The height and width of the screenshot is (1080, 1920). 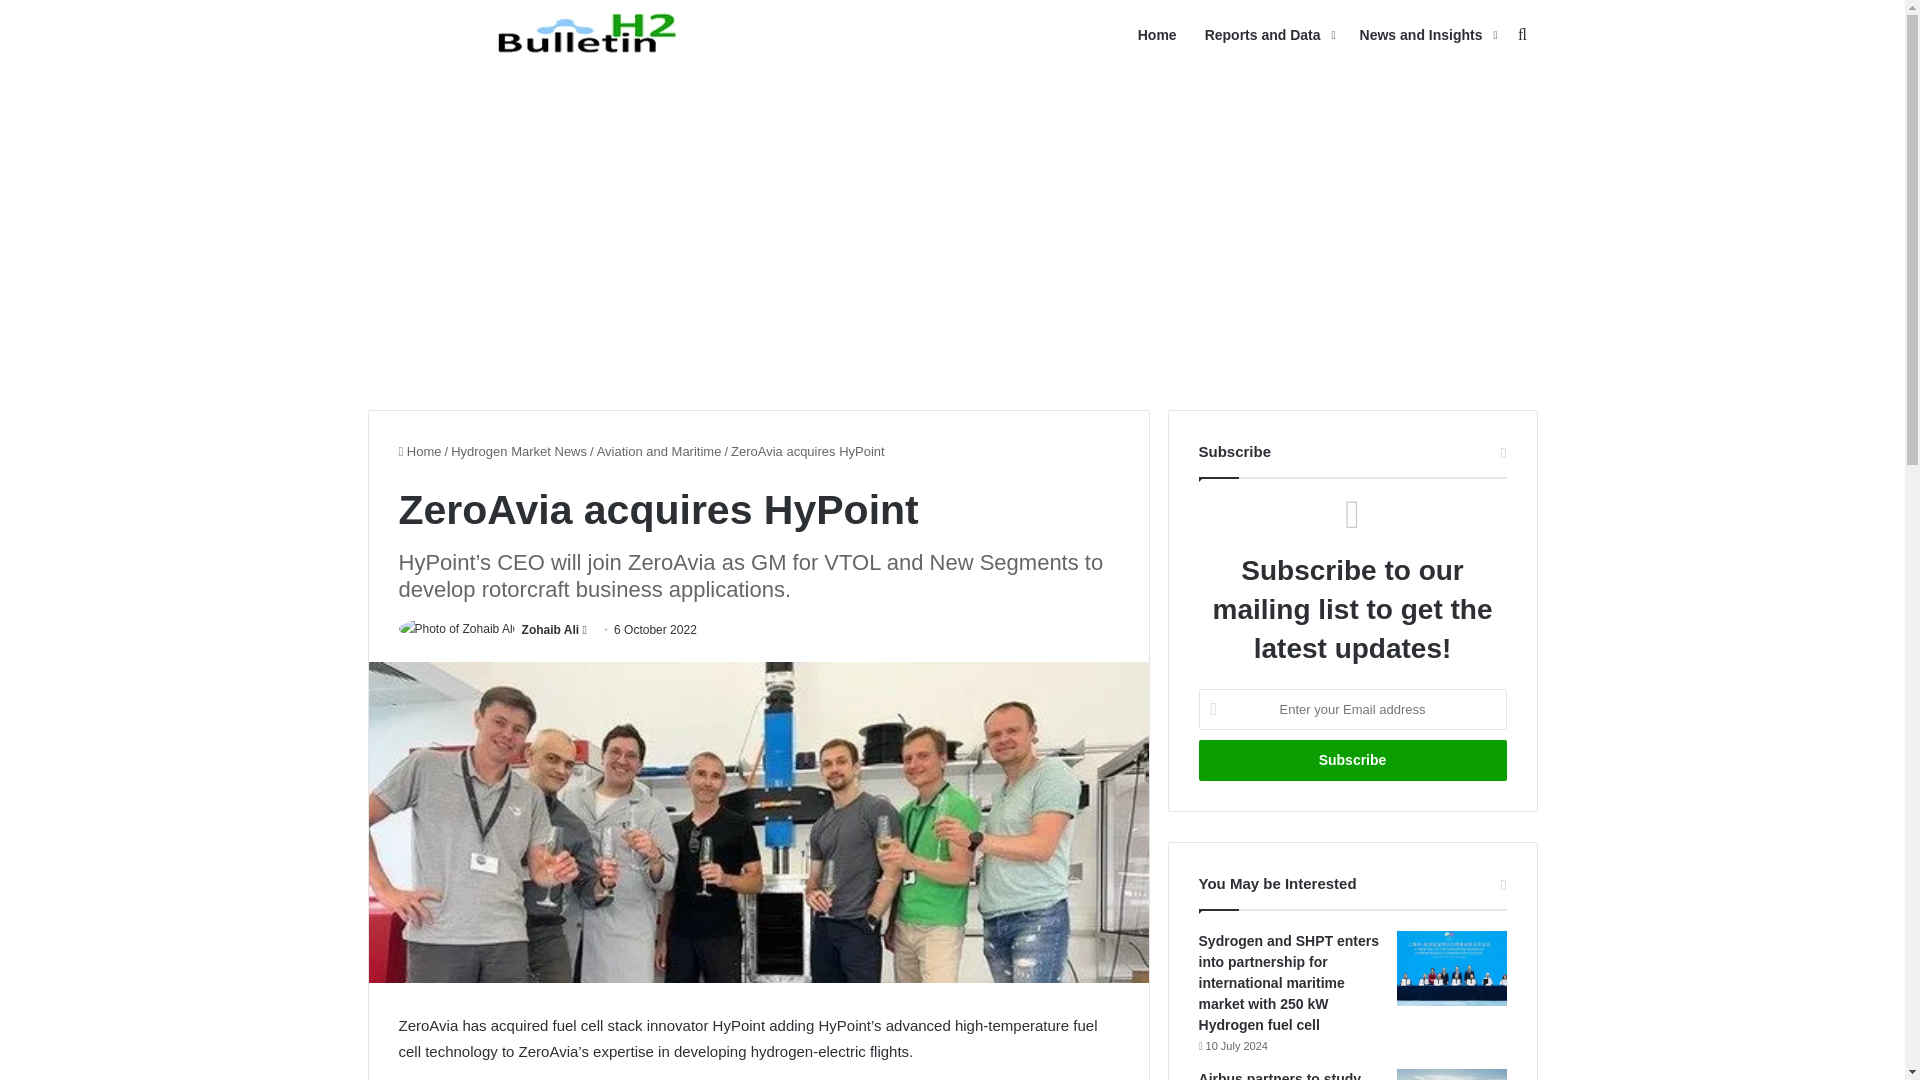 I want to click on Reports and Data, so click(x=1268, y=35).